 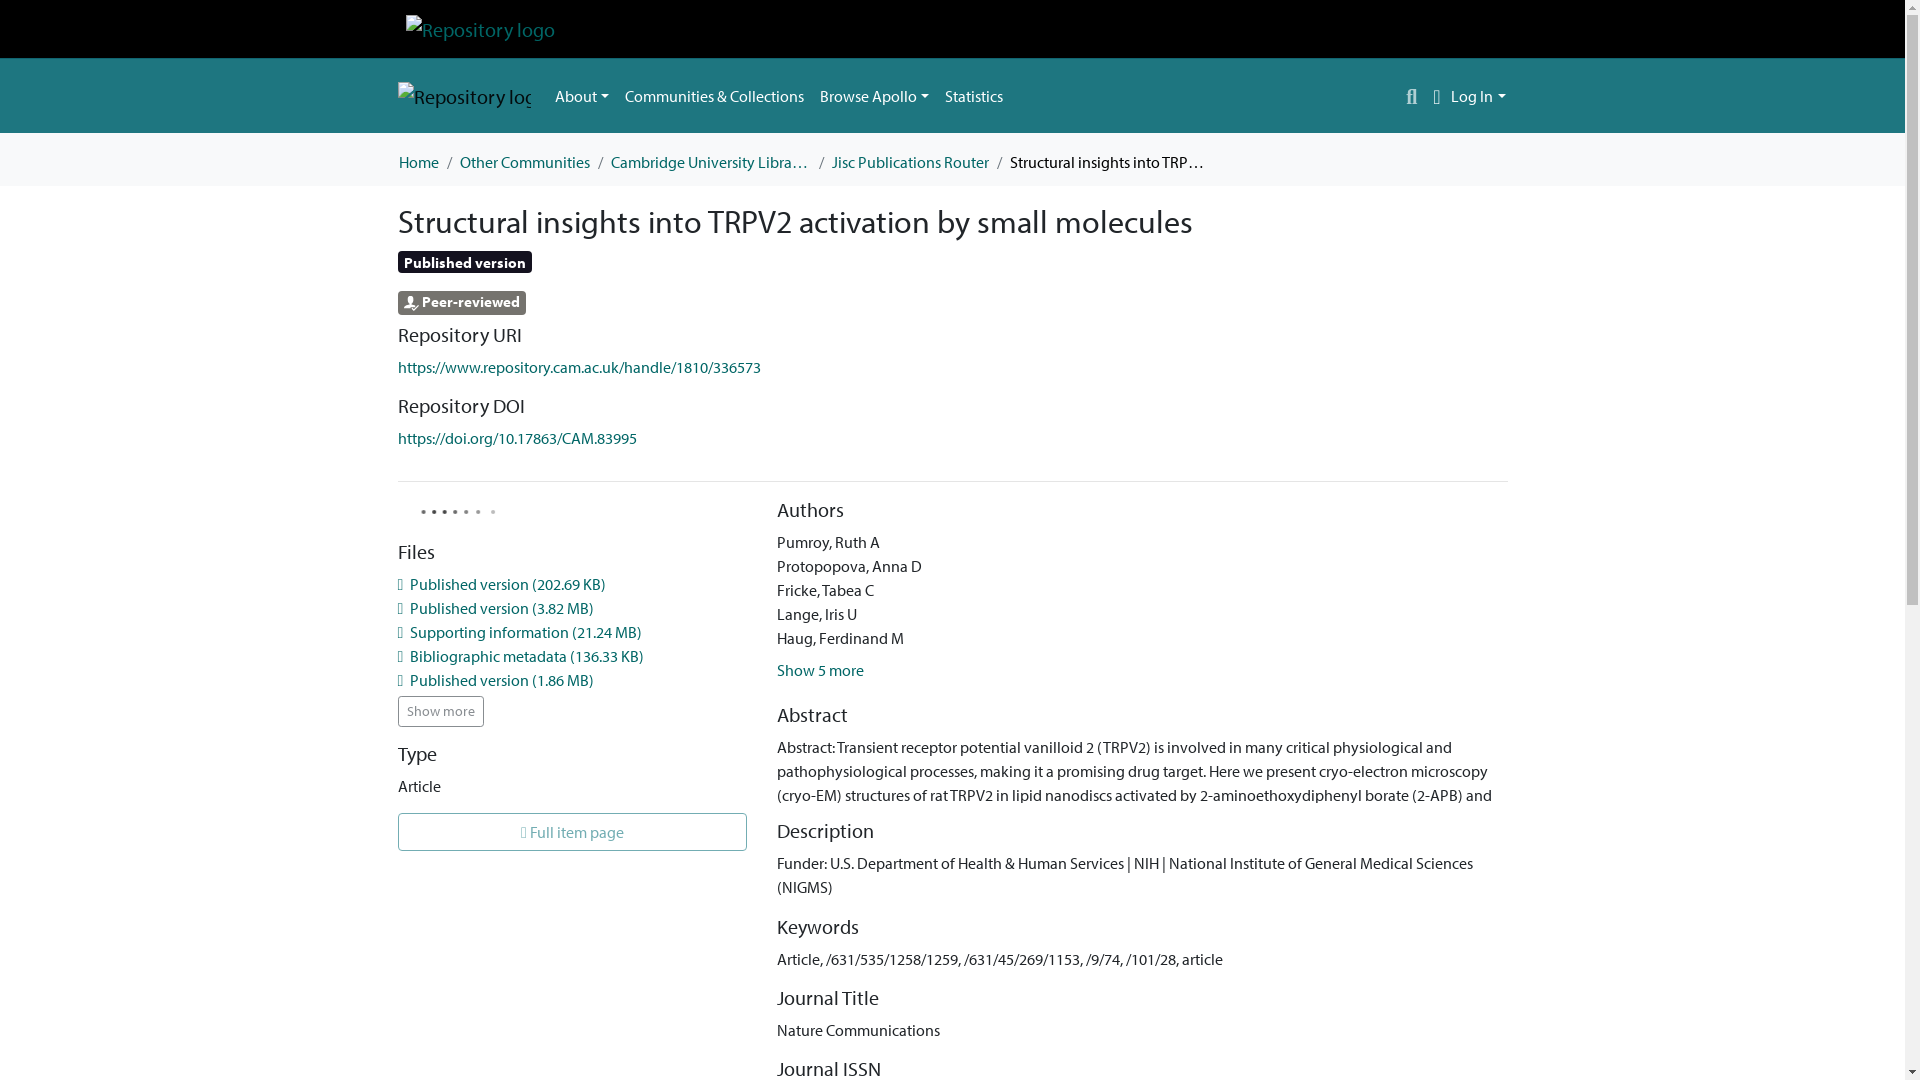 What do you see at coordinates (820, 670) in the screenshot?
I see `Show 5 more` at bounding box center [820, 670].